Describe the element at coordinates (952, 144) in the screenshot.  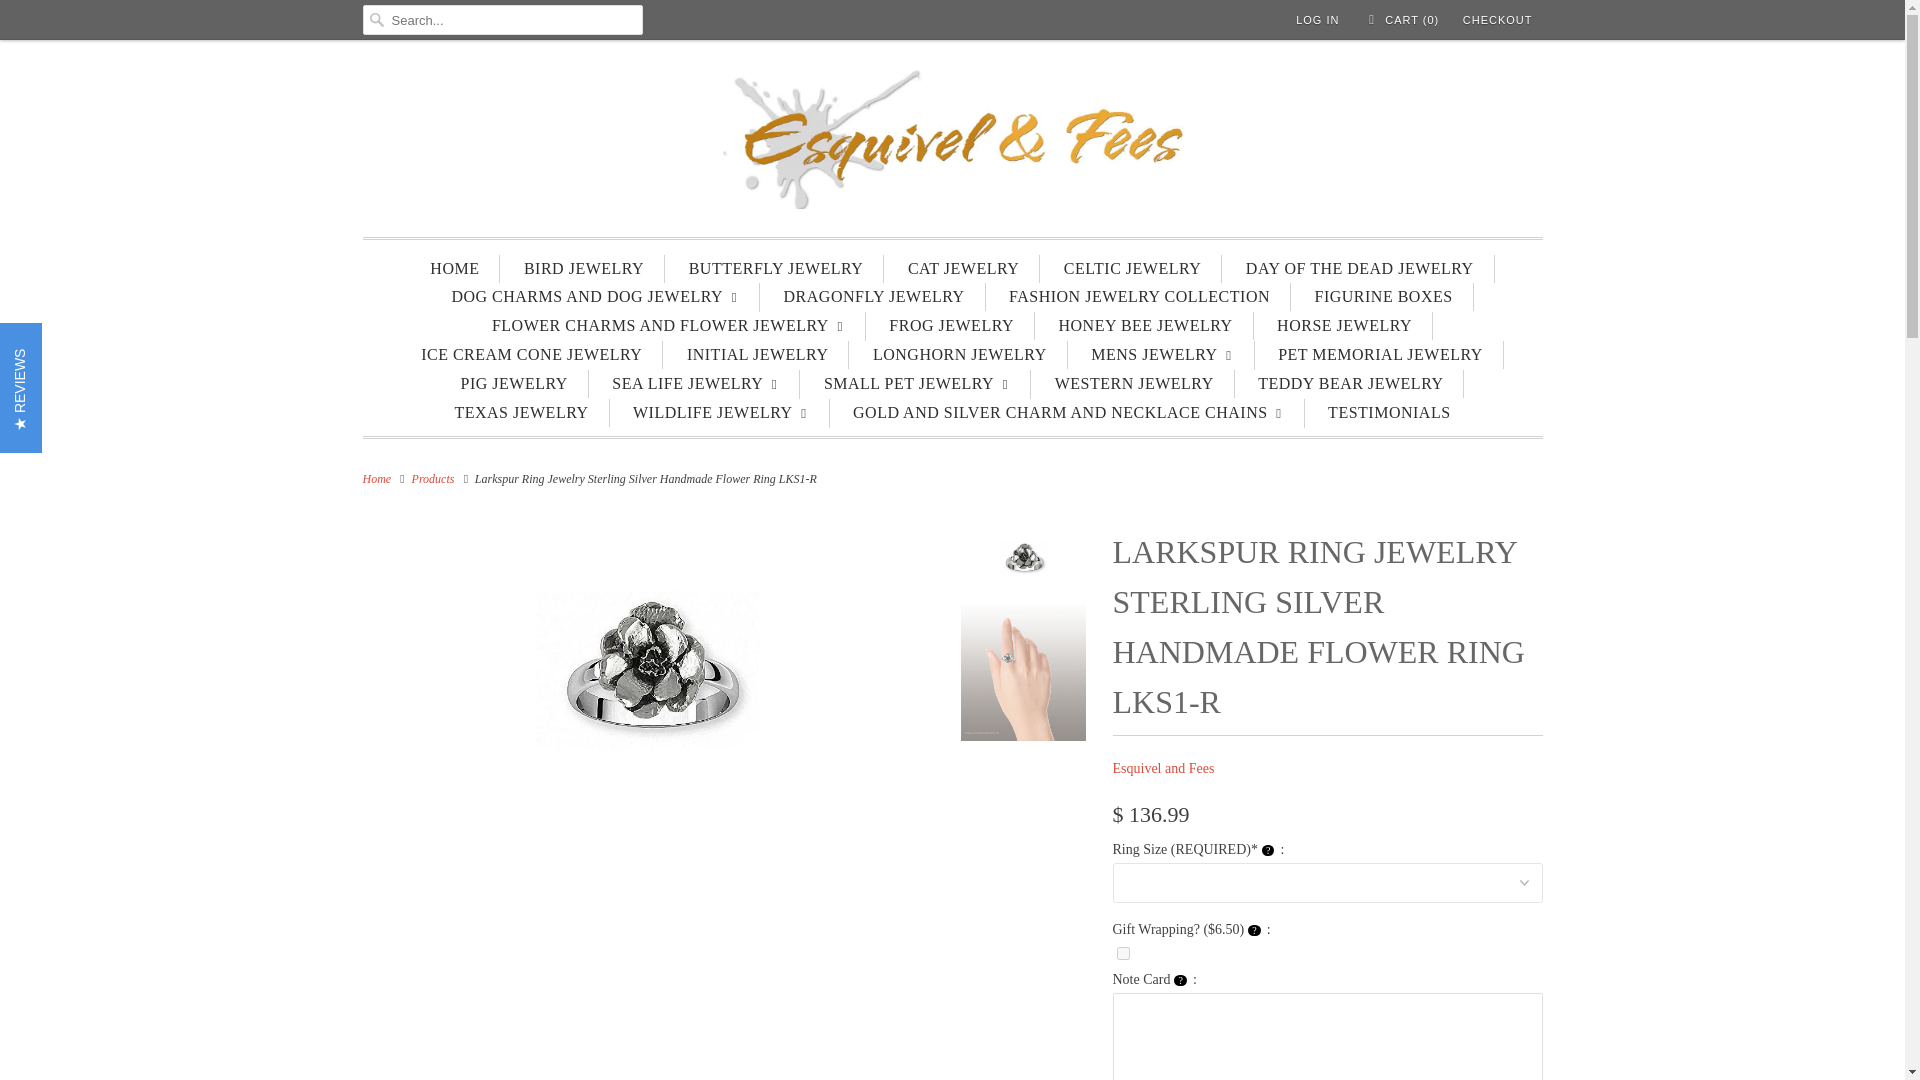
I see `Esquivel And Fees` at that location.